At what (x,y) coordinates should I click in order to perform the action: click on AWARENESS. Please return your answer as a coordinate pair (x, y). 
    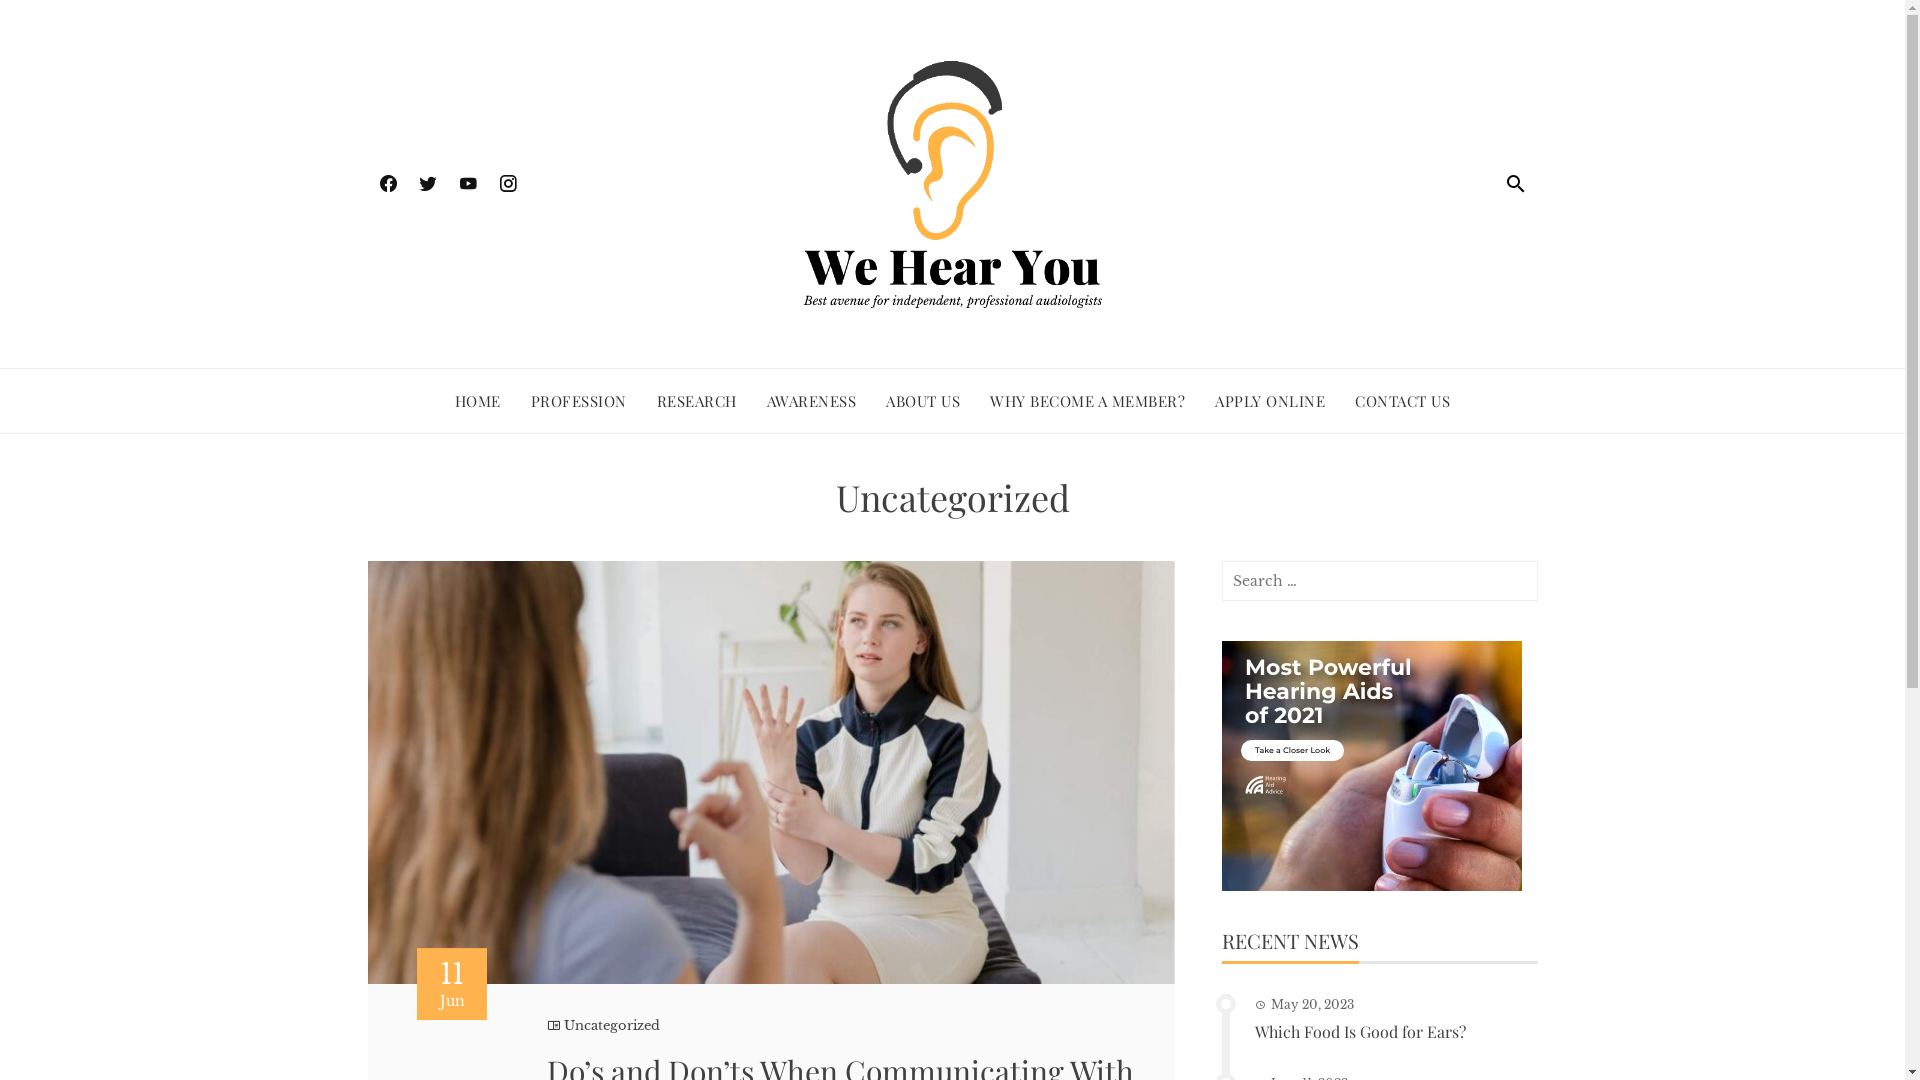
    Looking at the image, I should click on (812, 400).